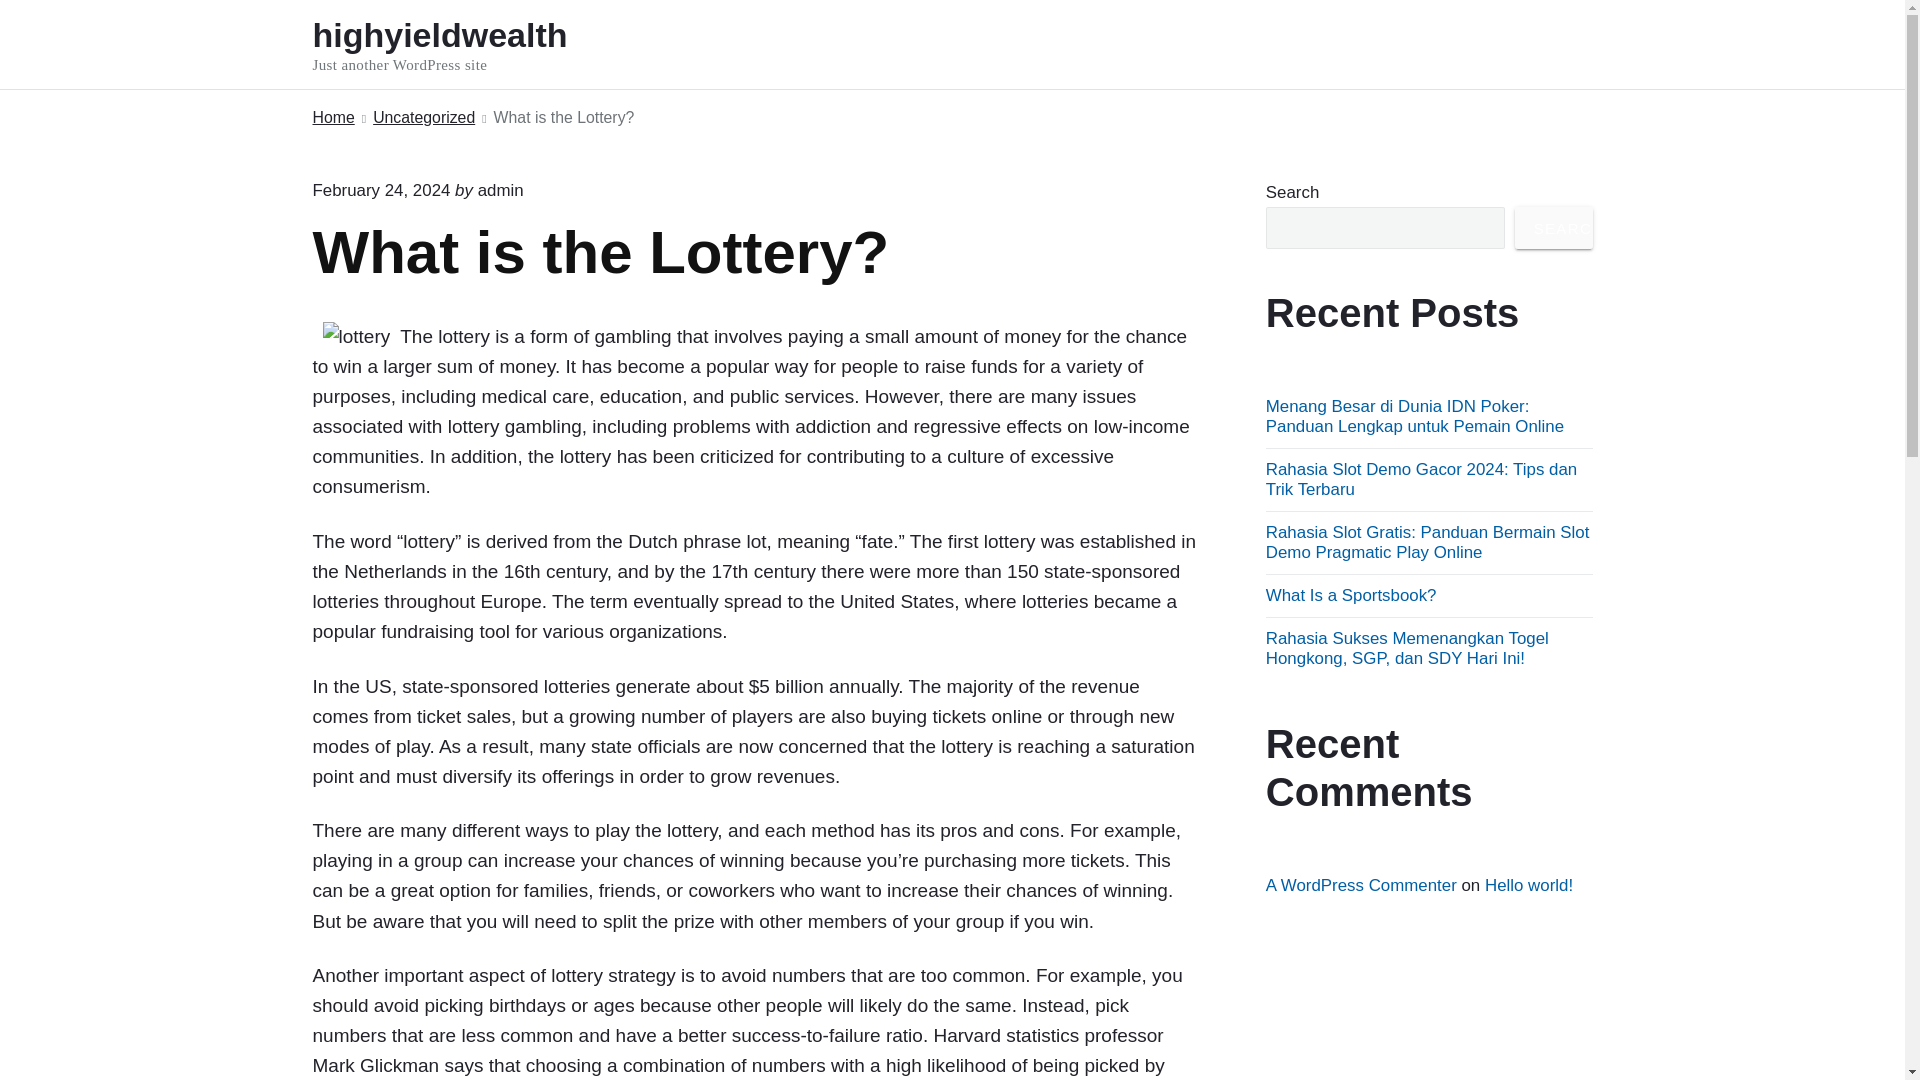 The width and height of the screenshot is (1920, 1080). Describe the element at coordinates (1528, 885) in the screenshot. I see `Hello world!` at that location.